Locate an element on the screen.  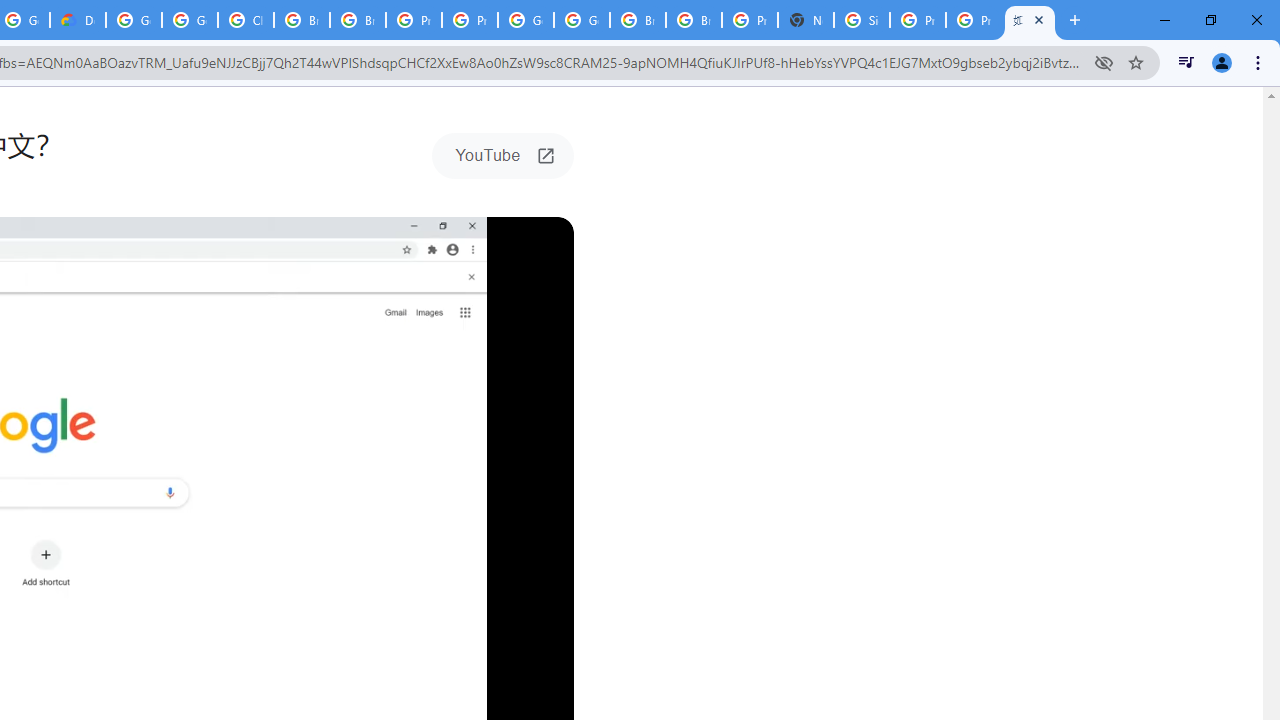
Browse Chrome as a guest - Computer - Google Chrome Help is located at coordinates (638, 20).